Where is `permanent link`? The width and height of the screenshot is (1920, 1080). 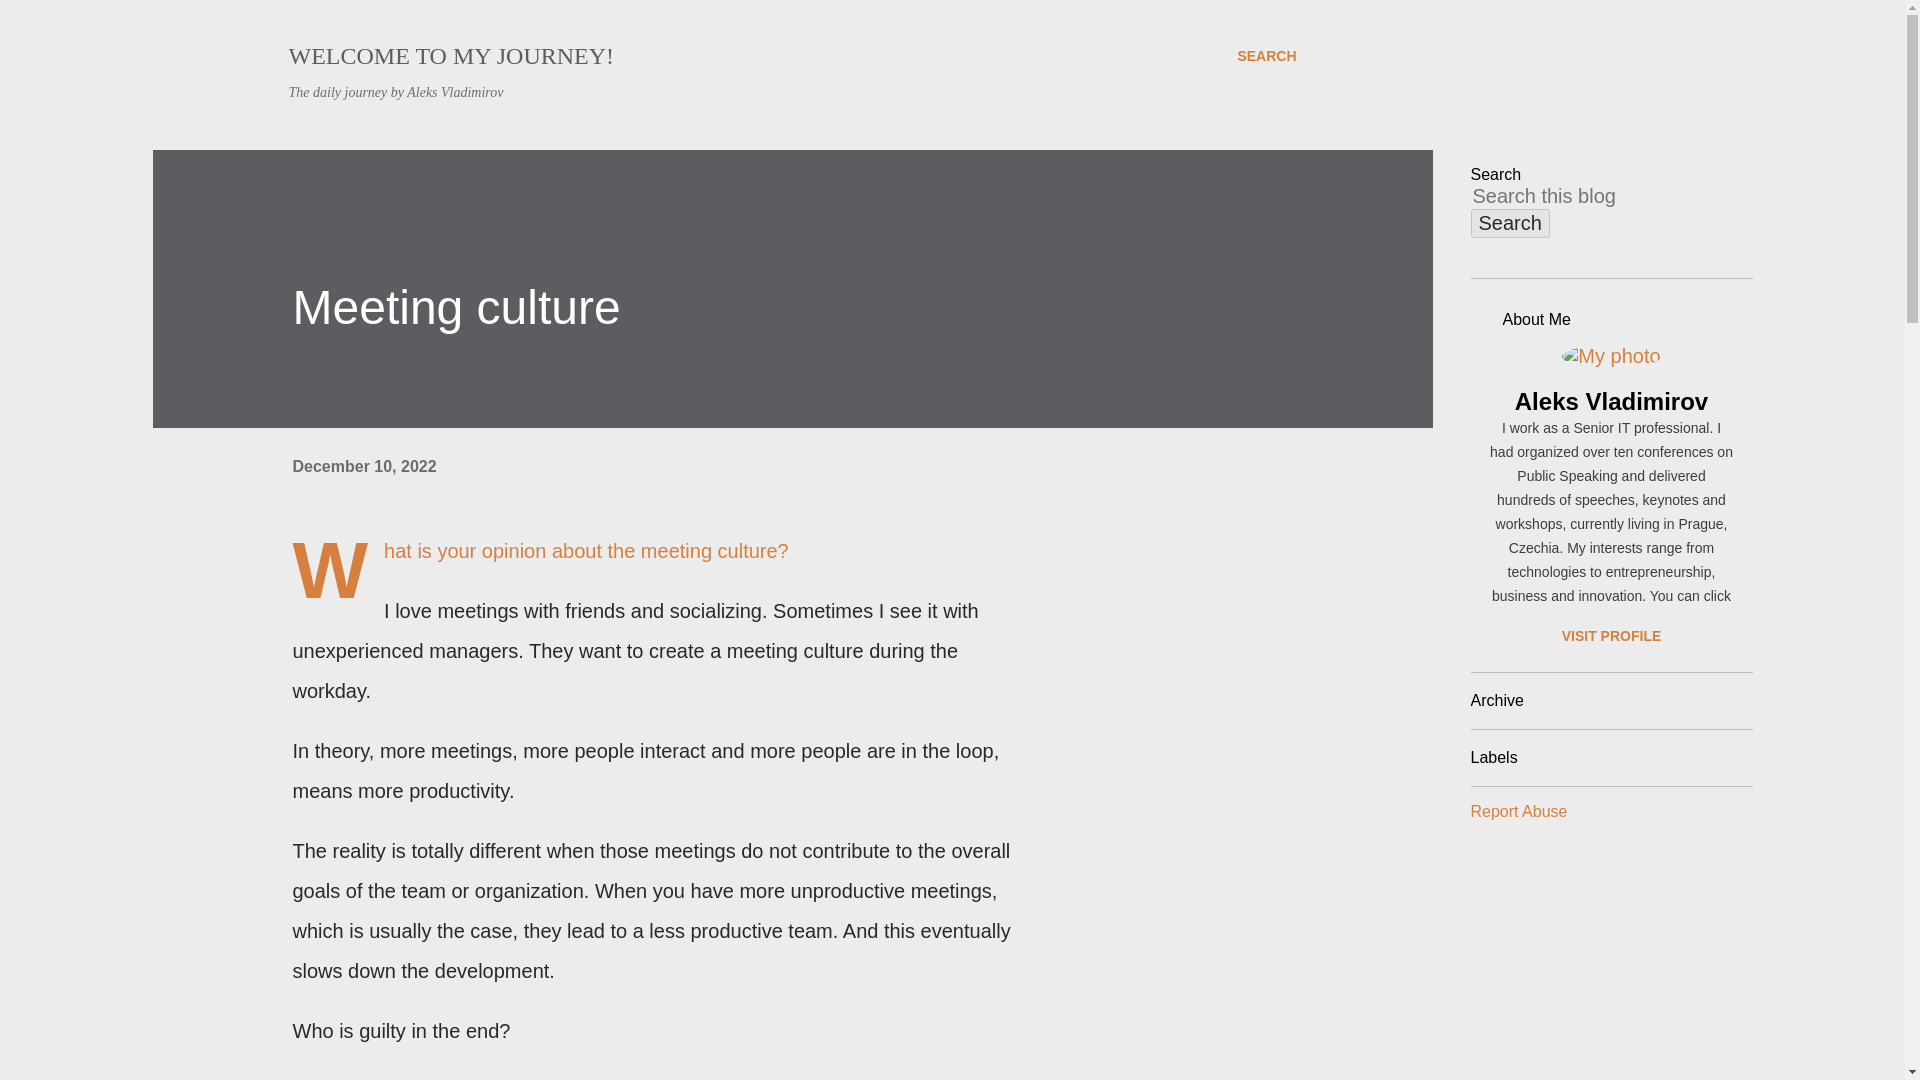 permanent link is located at coordinates (363, 466).